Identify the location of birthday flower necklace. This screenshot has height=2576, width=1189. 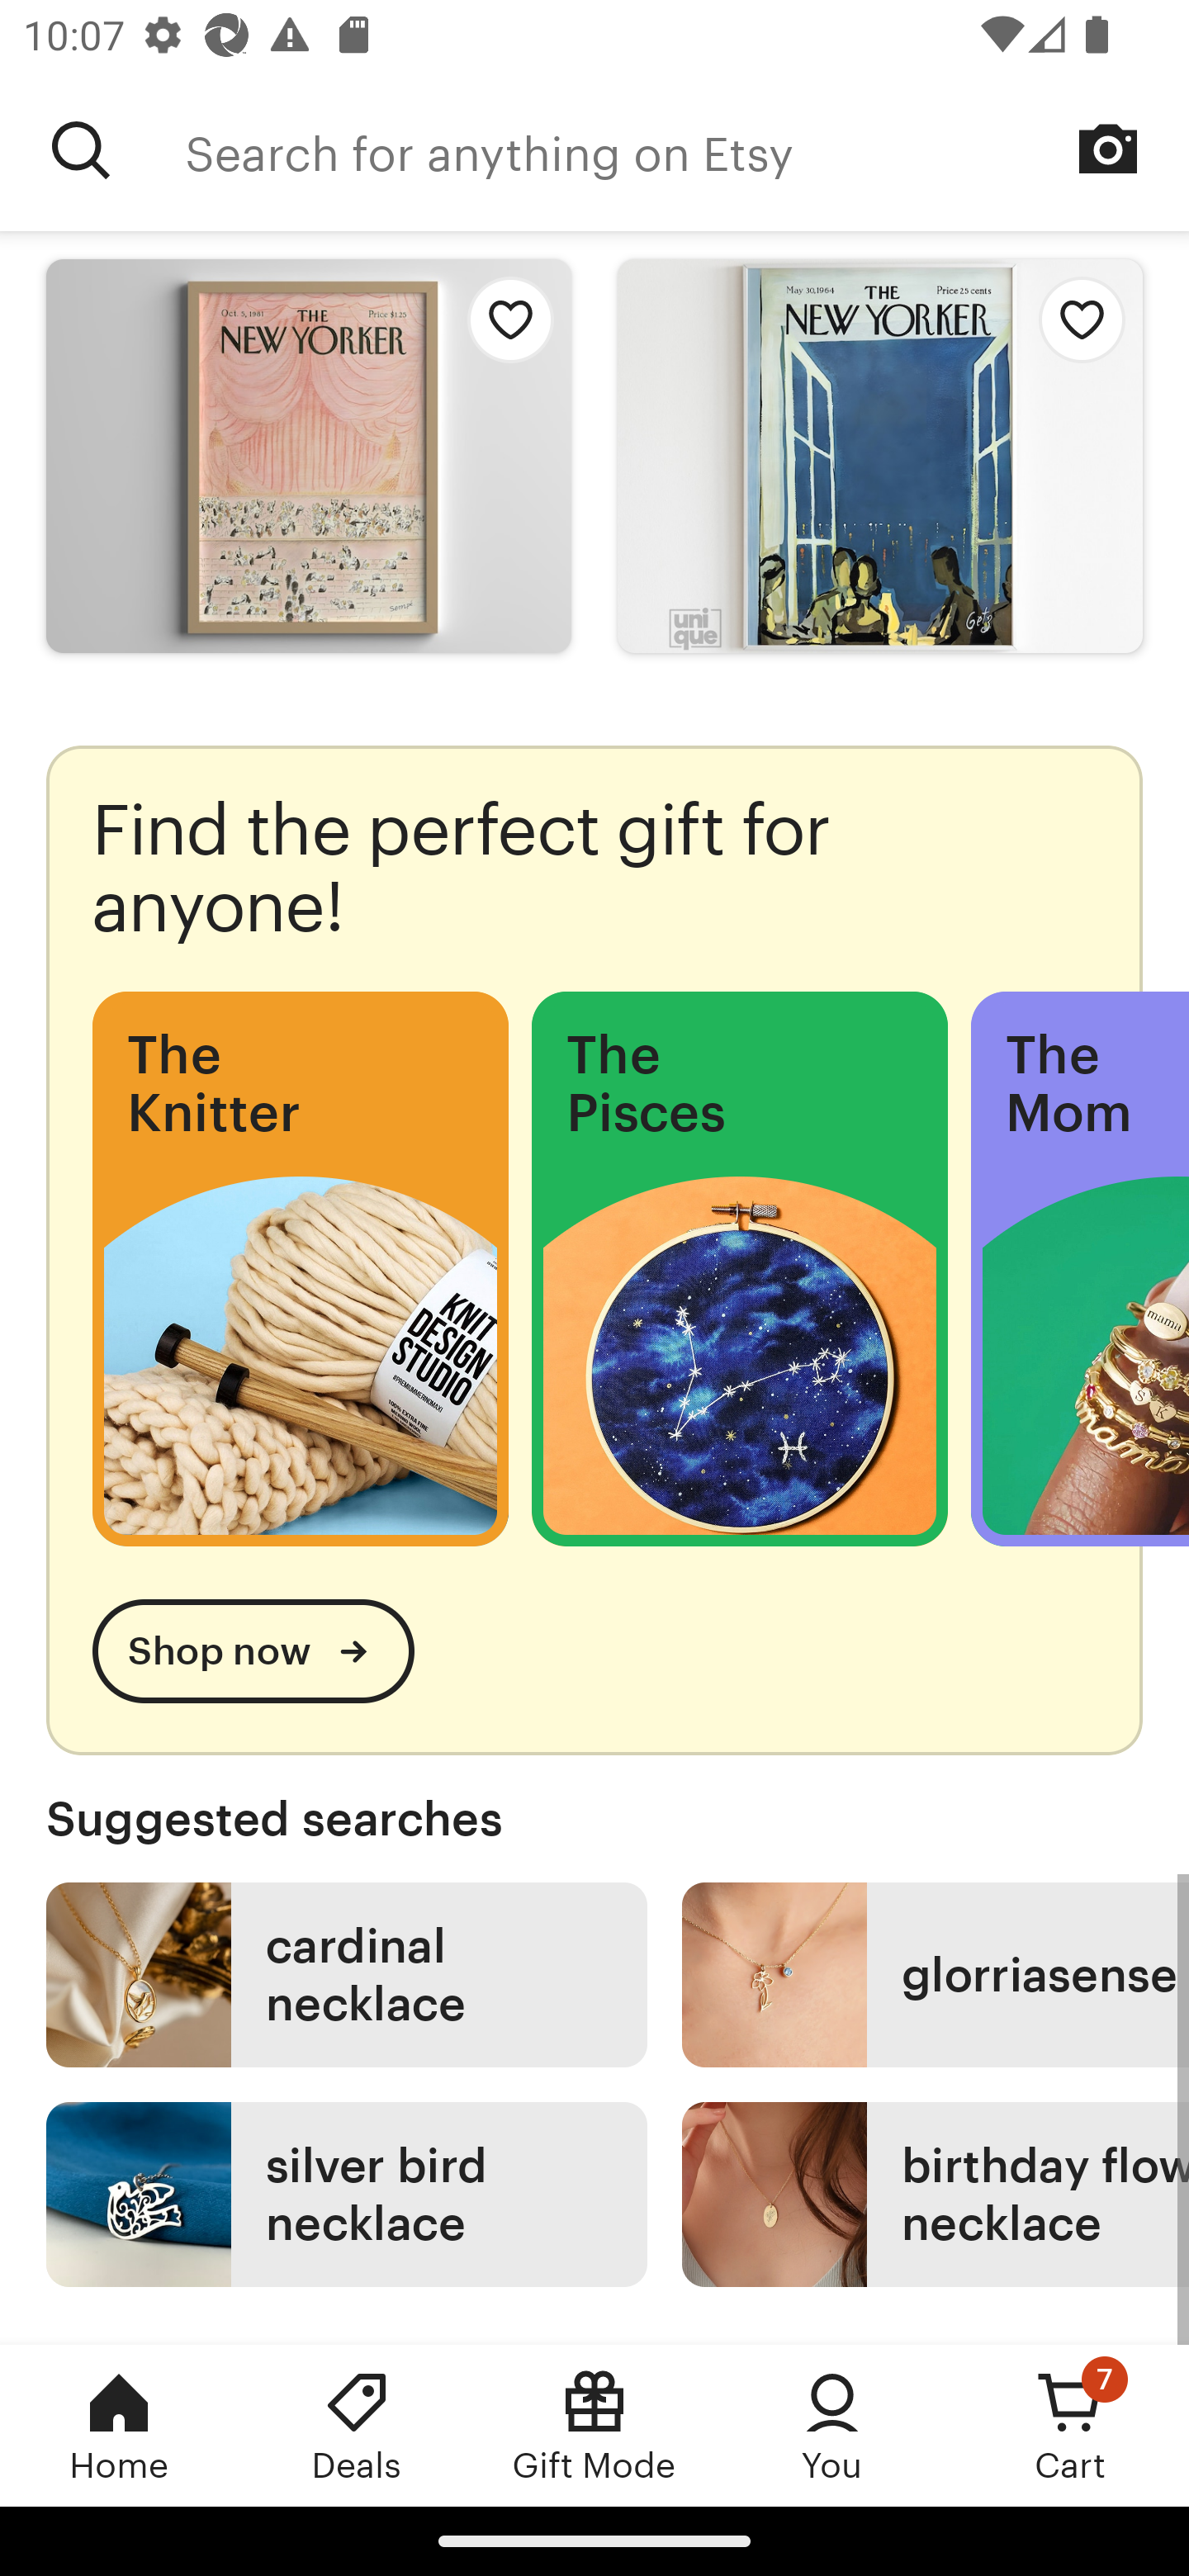
(936, 2195).